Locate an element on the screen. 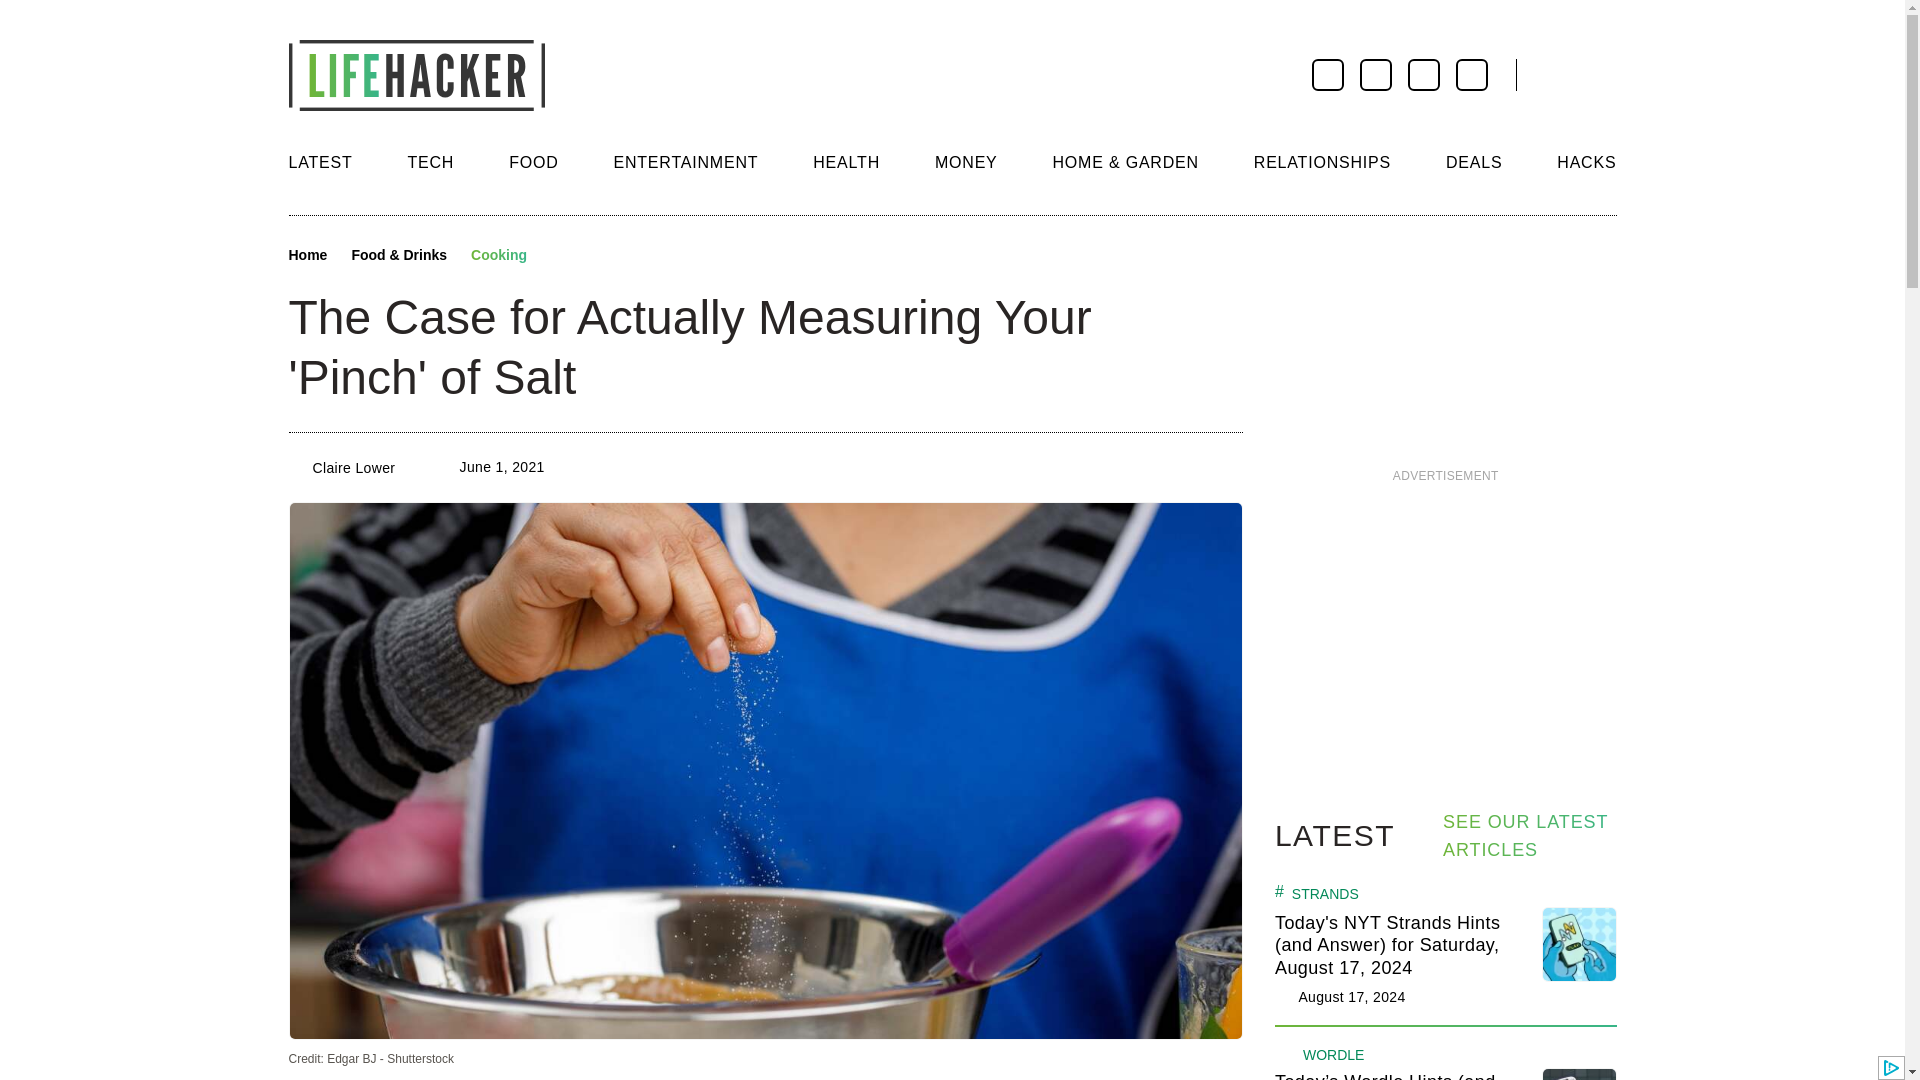 The image size is (1920, 1080). RELATIONSHIPS is located at coordinates (1322, 162).